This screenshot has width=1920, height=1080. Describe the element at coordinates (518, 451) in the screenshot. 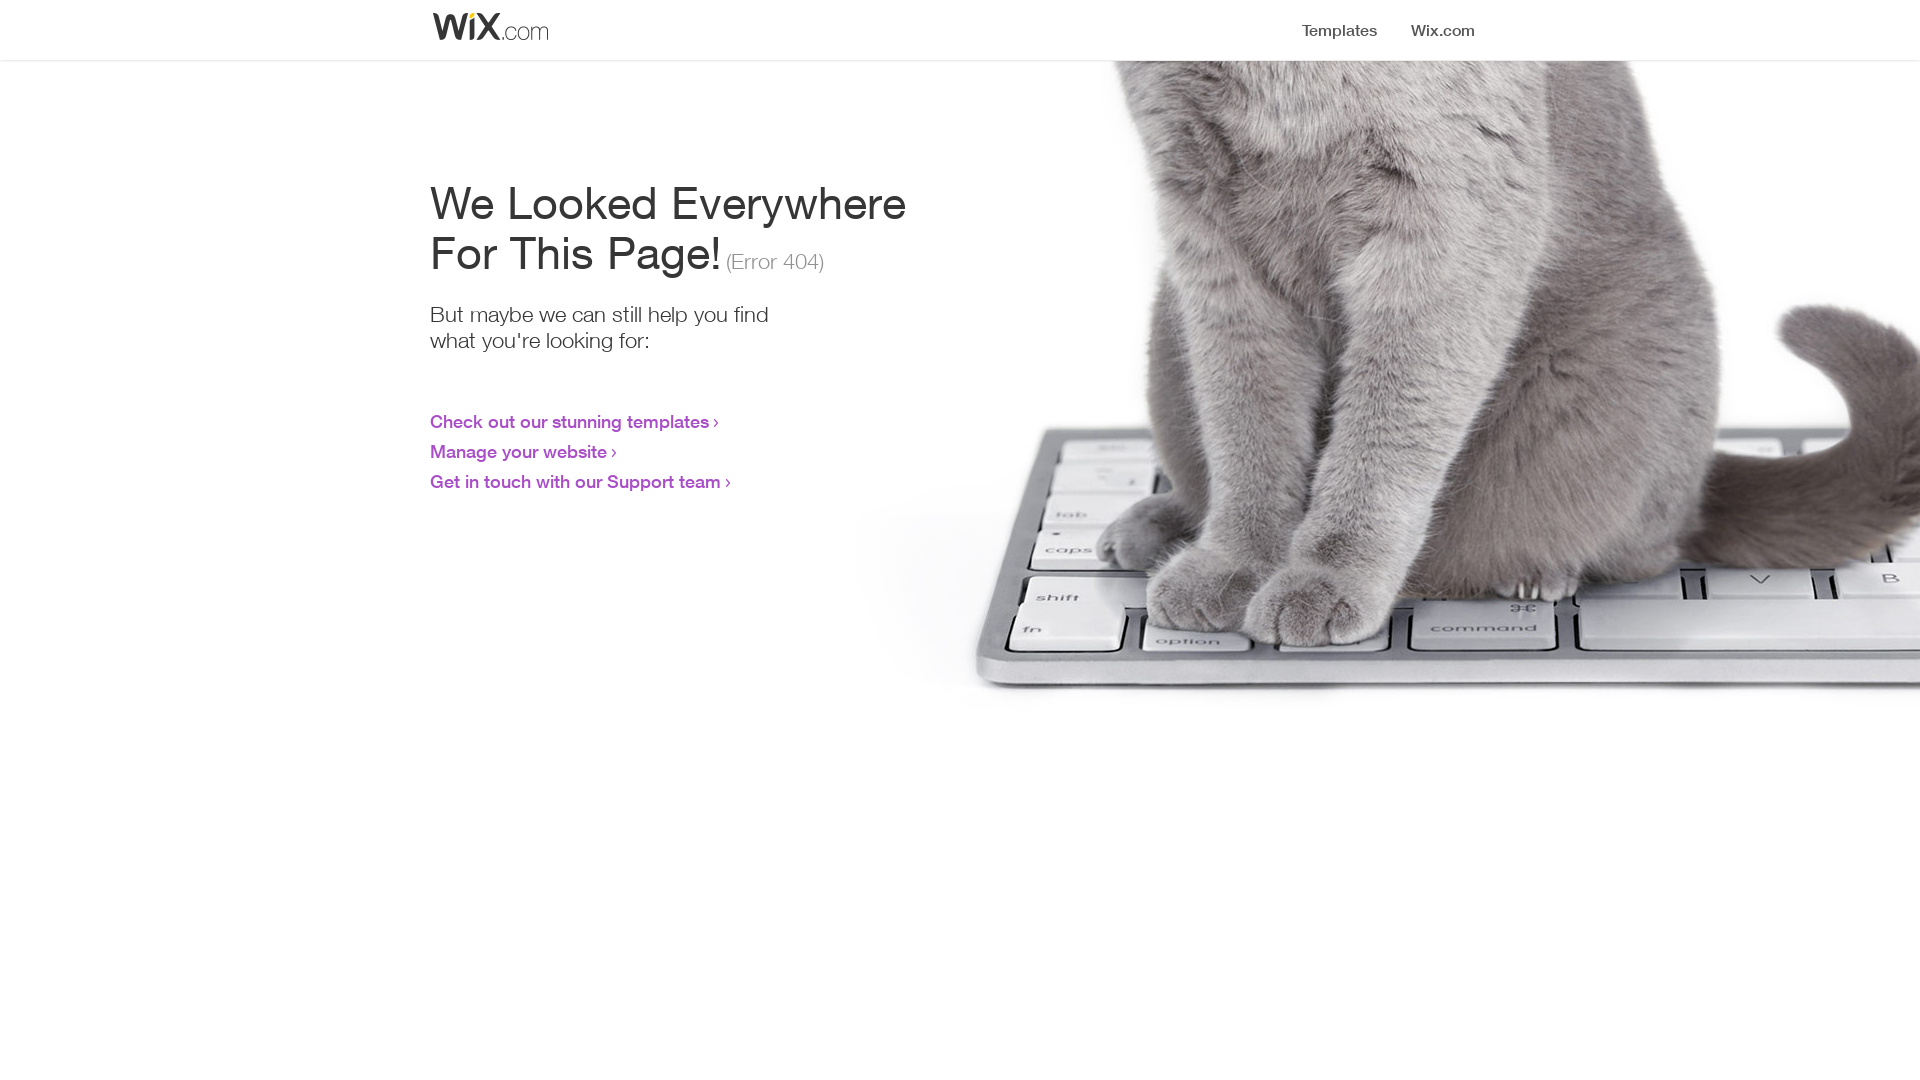

I see `Manage your website` at that location.